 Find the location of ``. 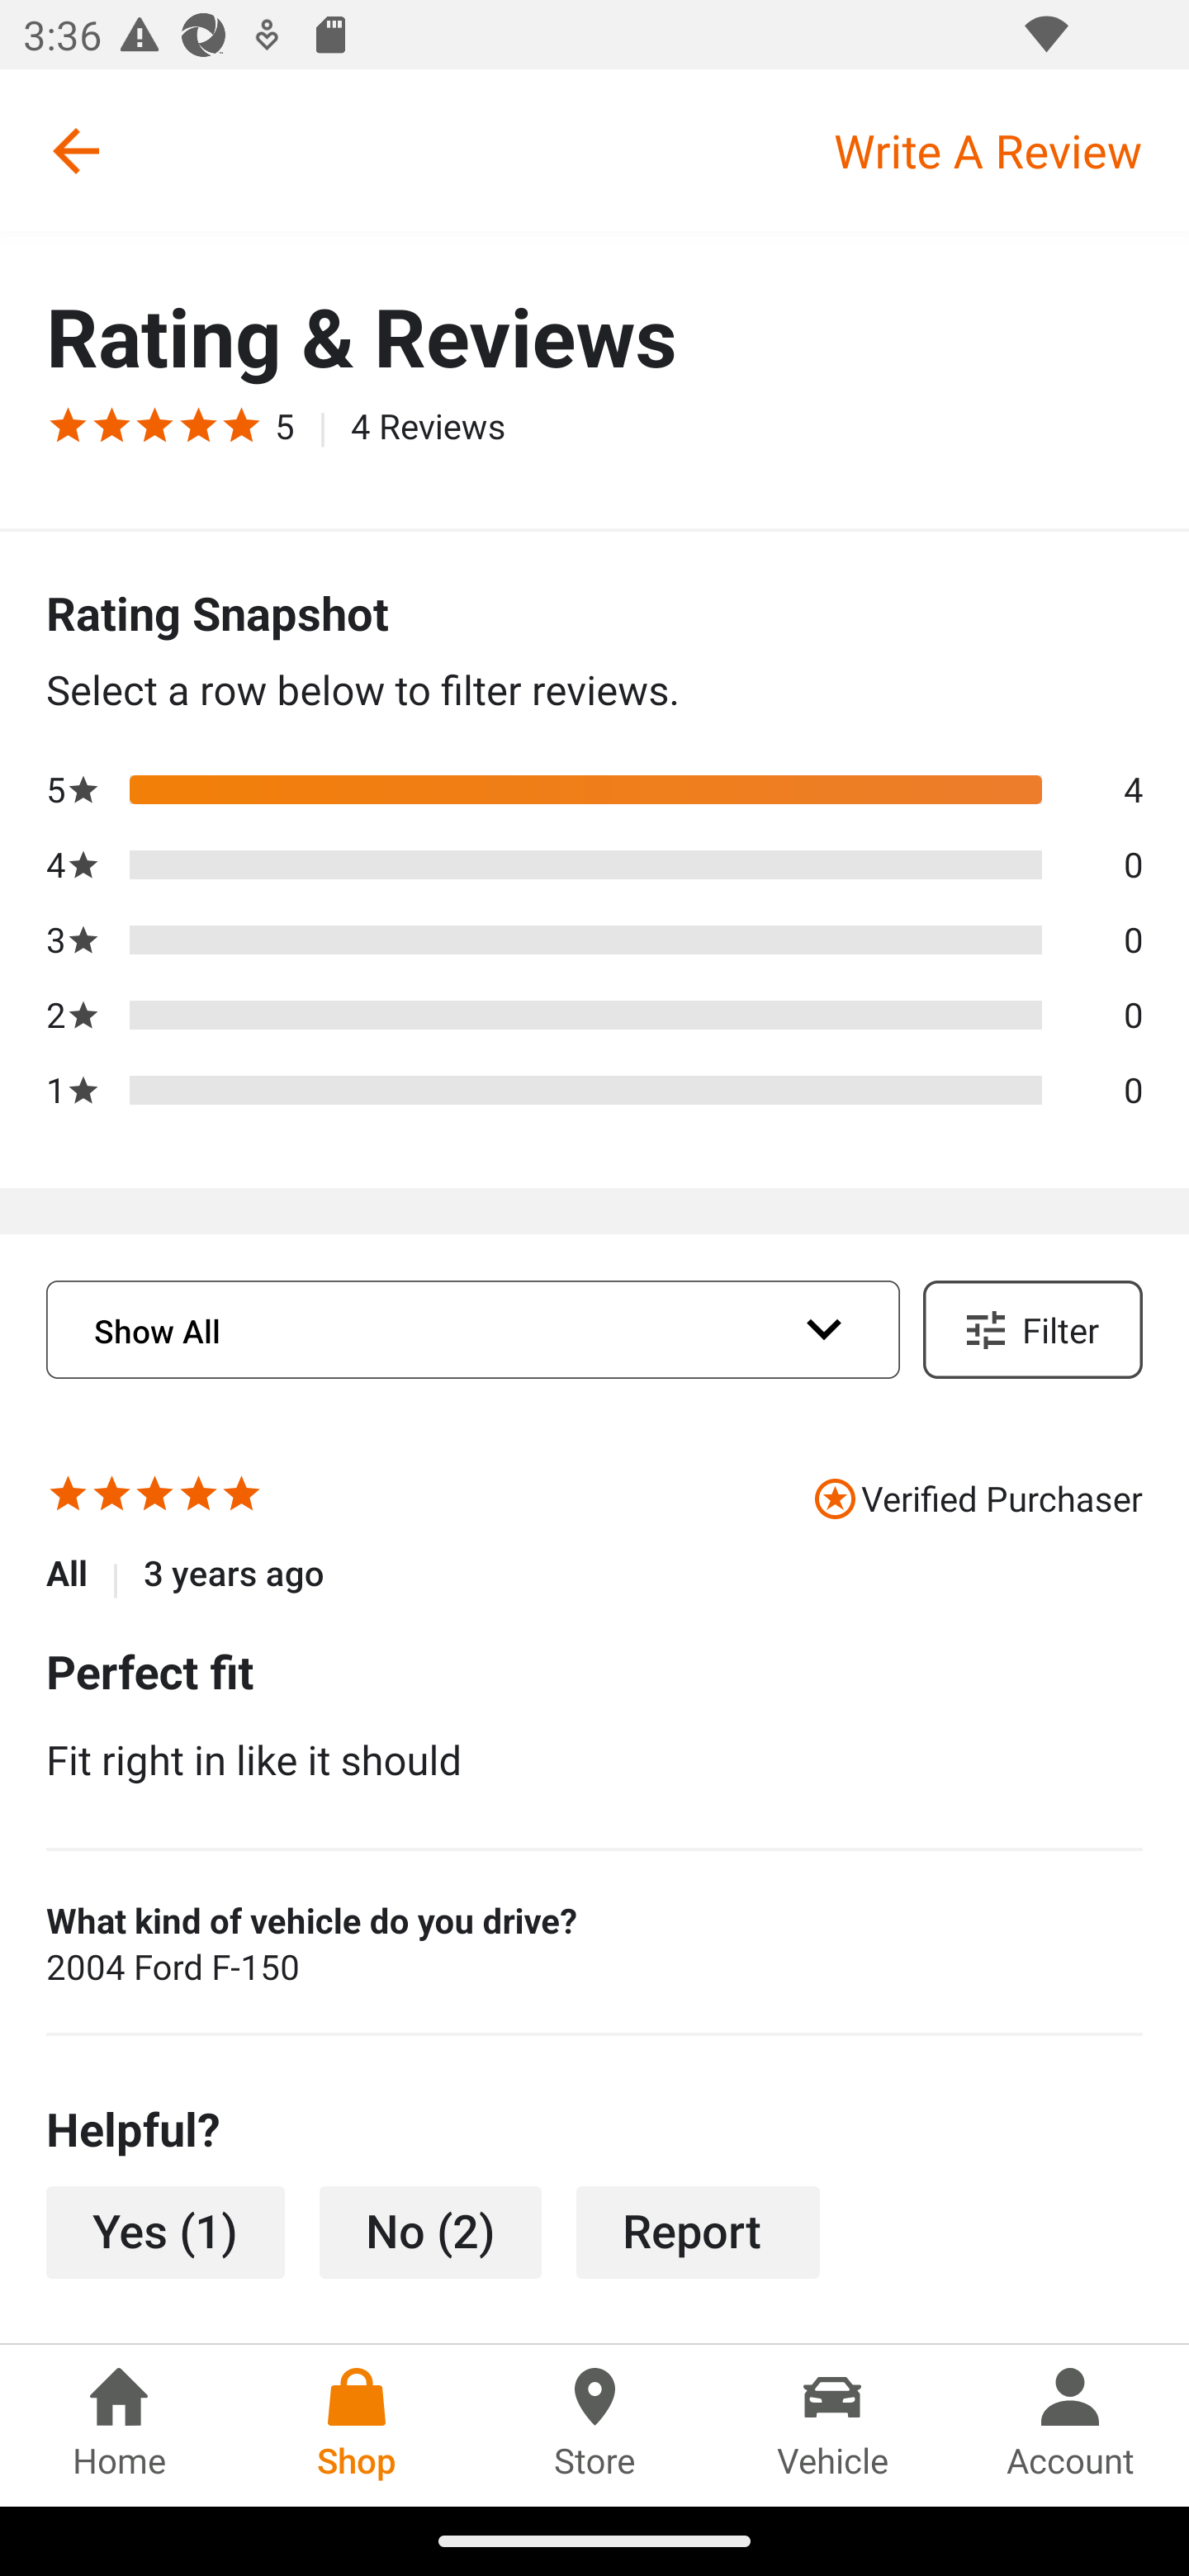

 is located at coordinates (111, 424).